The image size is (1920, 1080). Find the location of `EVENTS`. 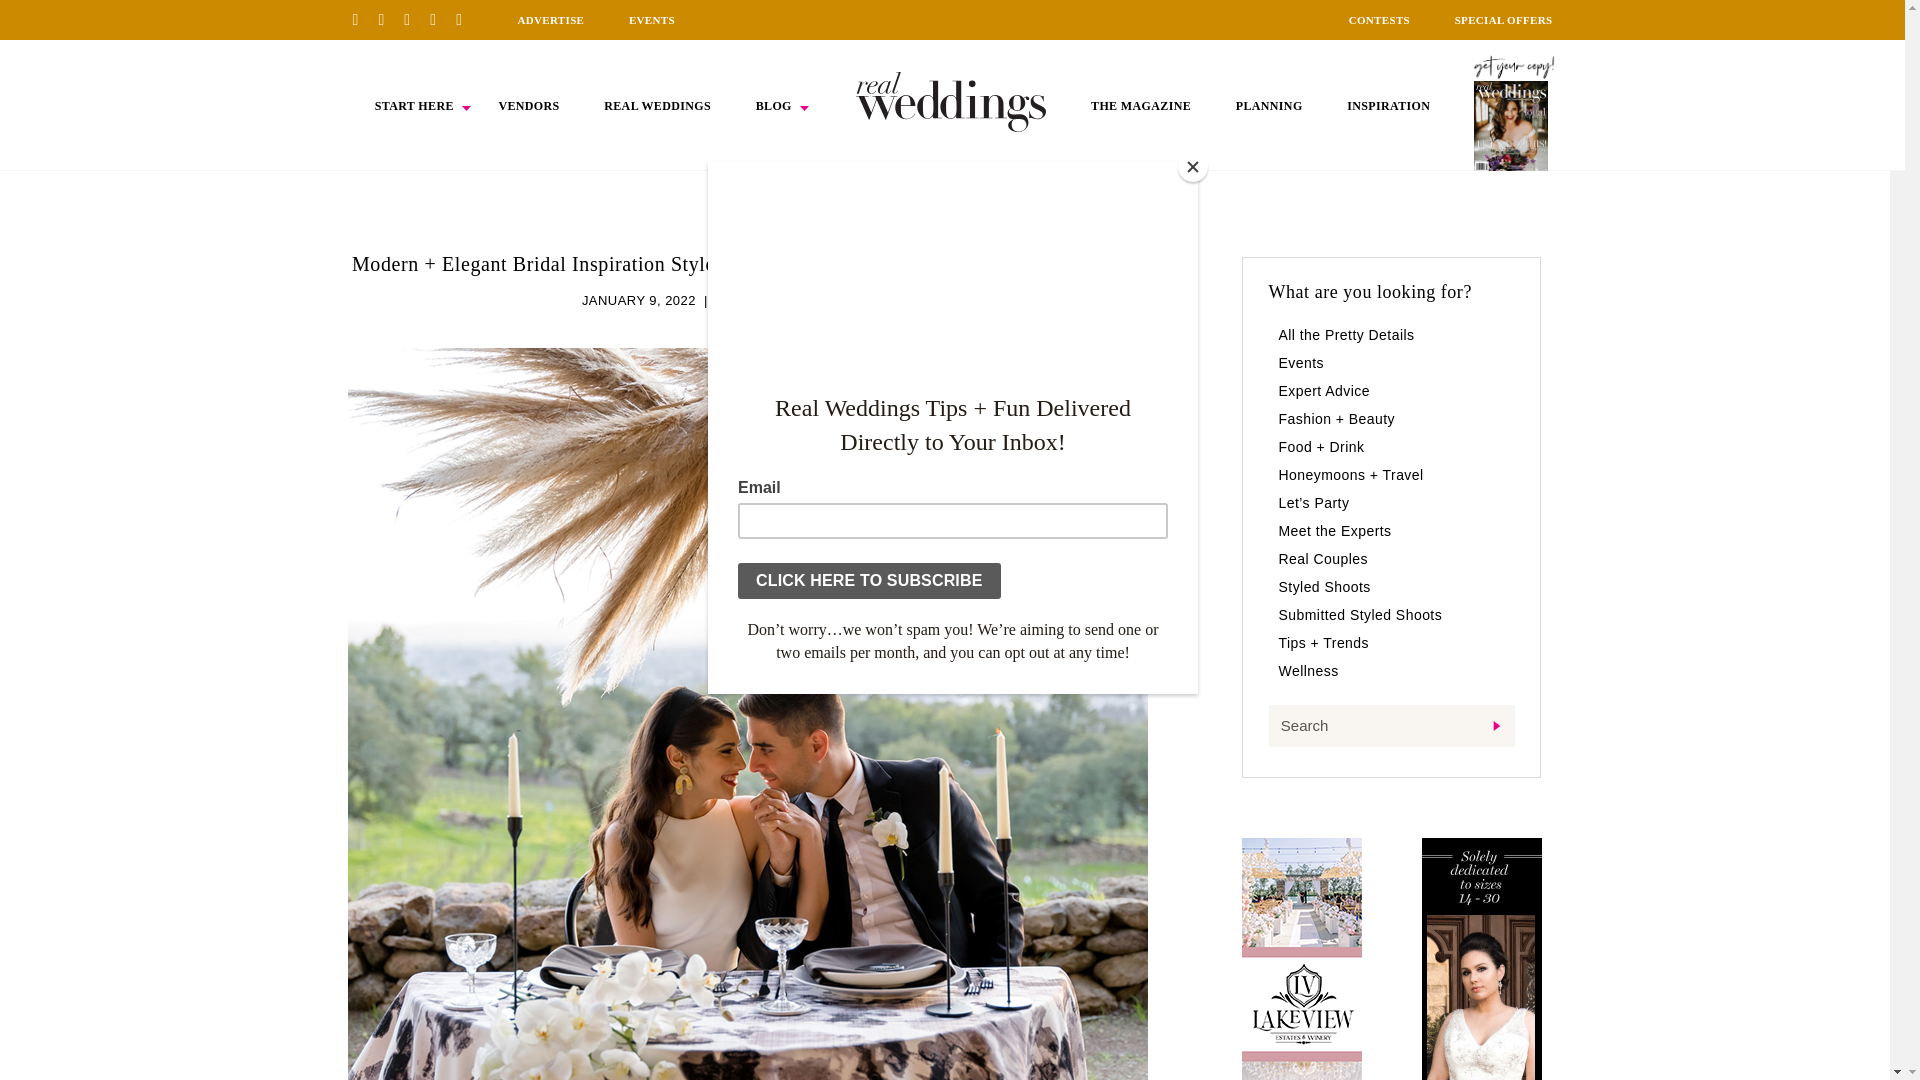

EVENTS is located at coordinates (652, 20).